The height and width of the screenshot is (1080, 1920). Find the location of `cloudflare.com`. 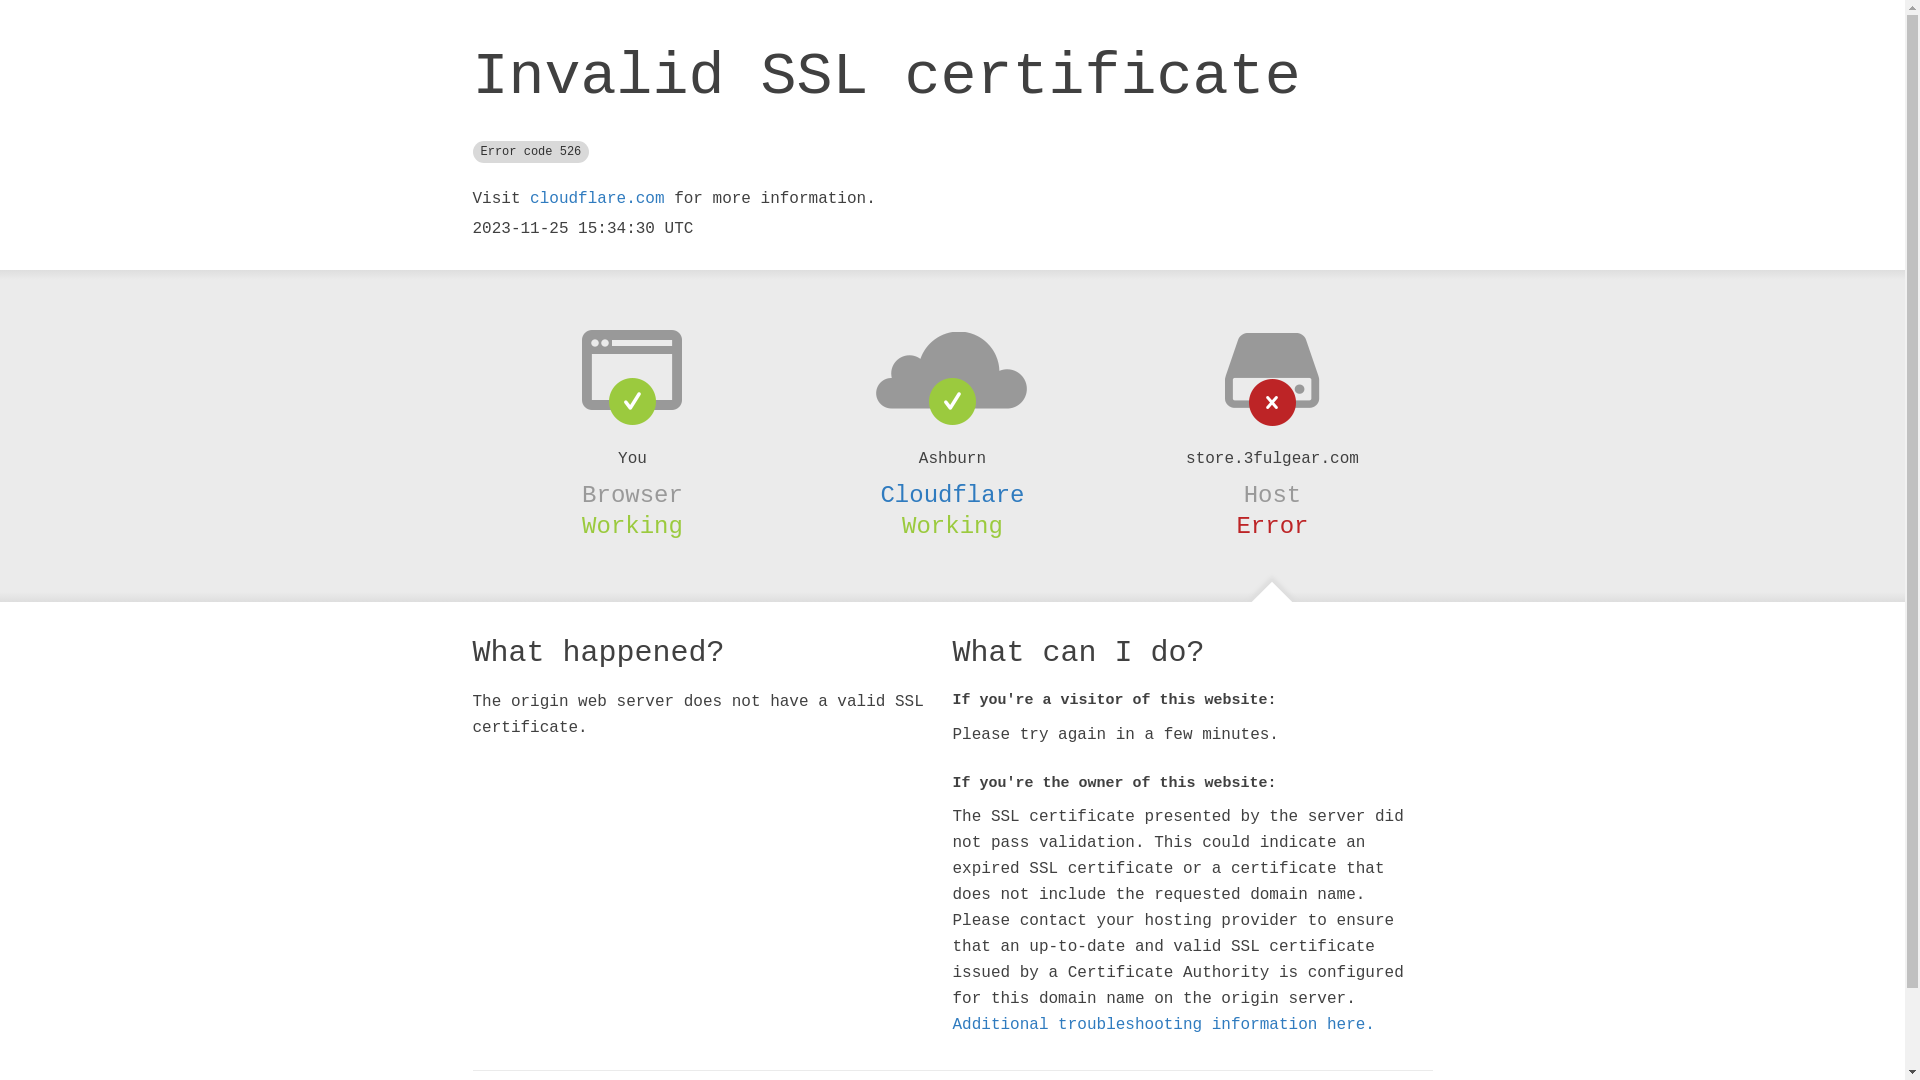

cloudflare.com is located at coordinates (597, 199).